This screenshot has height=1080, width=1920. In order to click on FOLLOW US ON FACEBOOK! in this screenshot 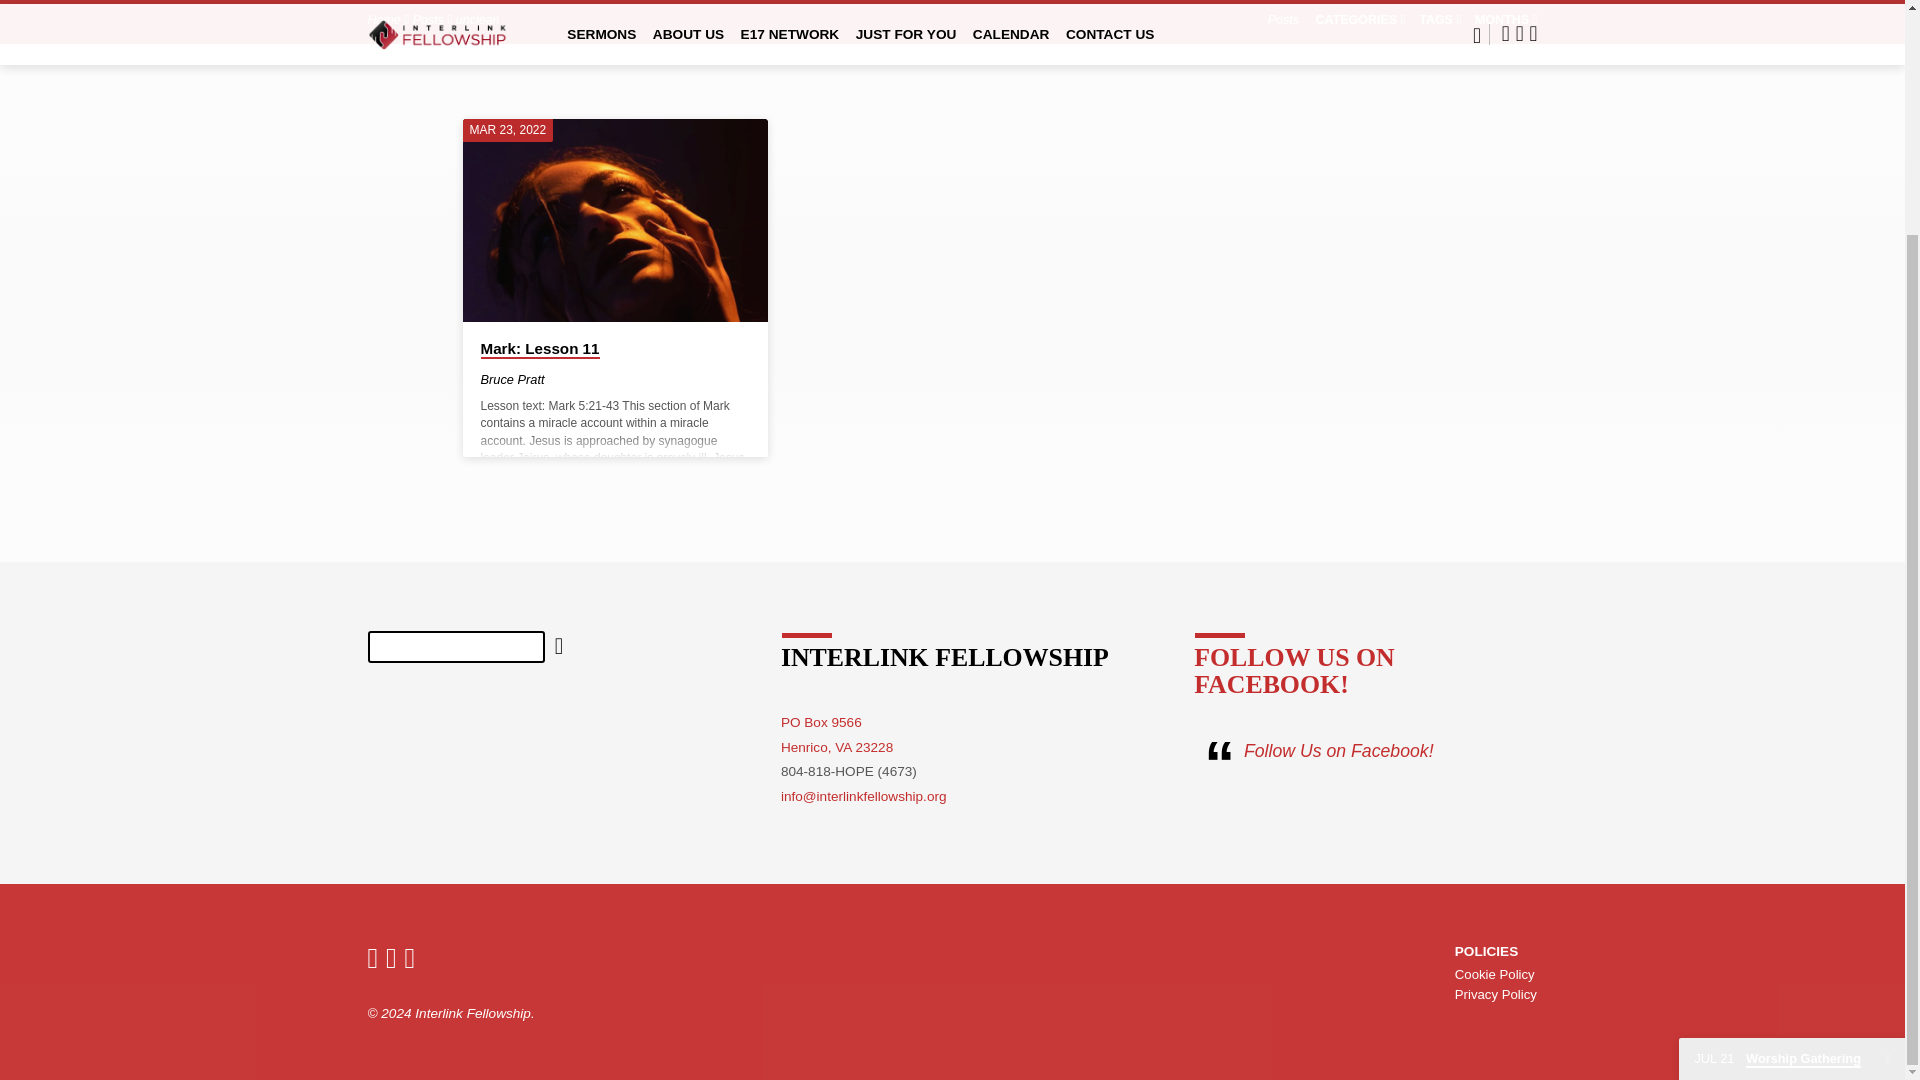, I will do `click(1294, 670)`.